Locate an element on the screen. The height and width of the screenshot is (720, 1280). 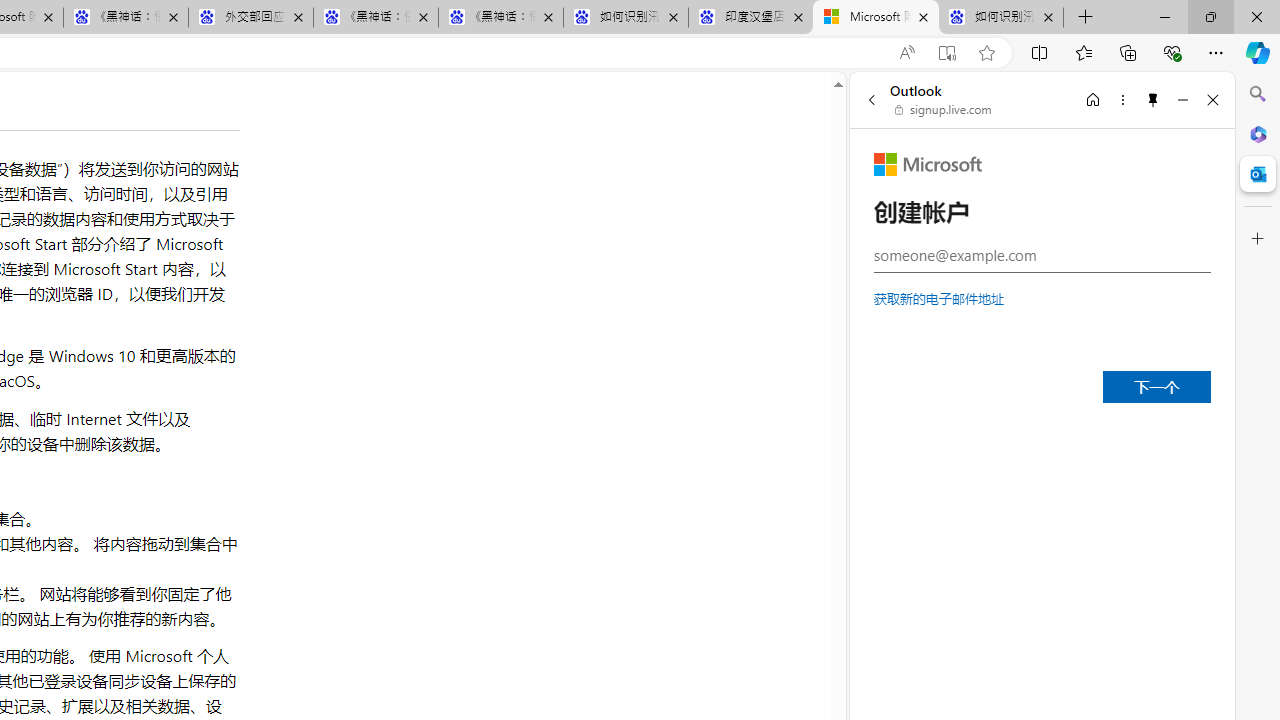
Close Outlook pane is located at coordinates (1258, 174).